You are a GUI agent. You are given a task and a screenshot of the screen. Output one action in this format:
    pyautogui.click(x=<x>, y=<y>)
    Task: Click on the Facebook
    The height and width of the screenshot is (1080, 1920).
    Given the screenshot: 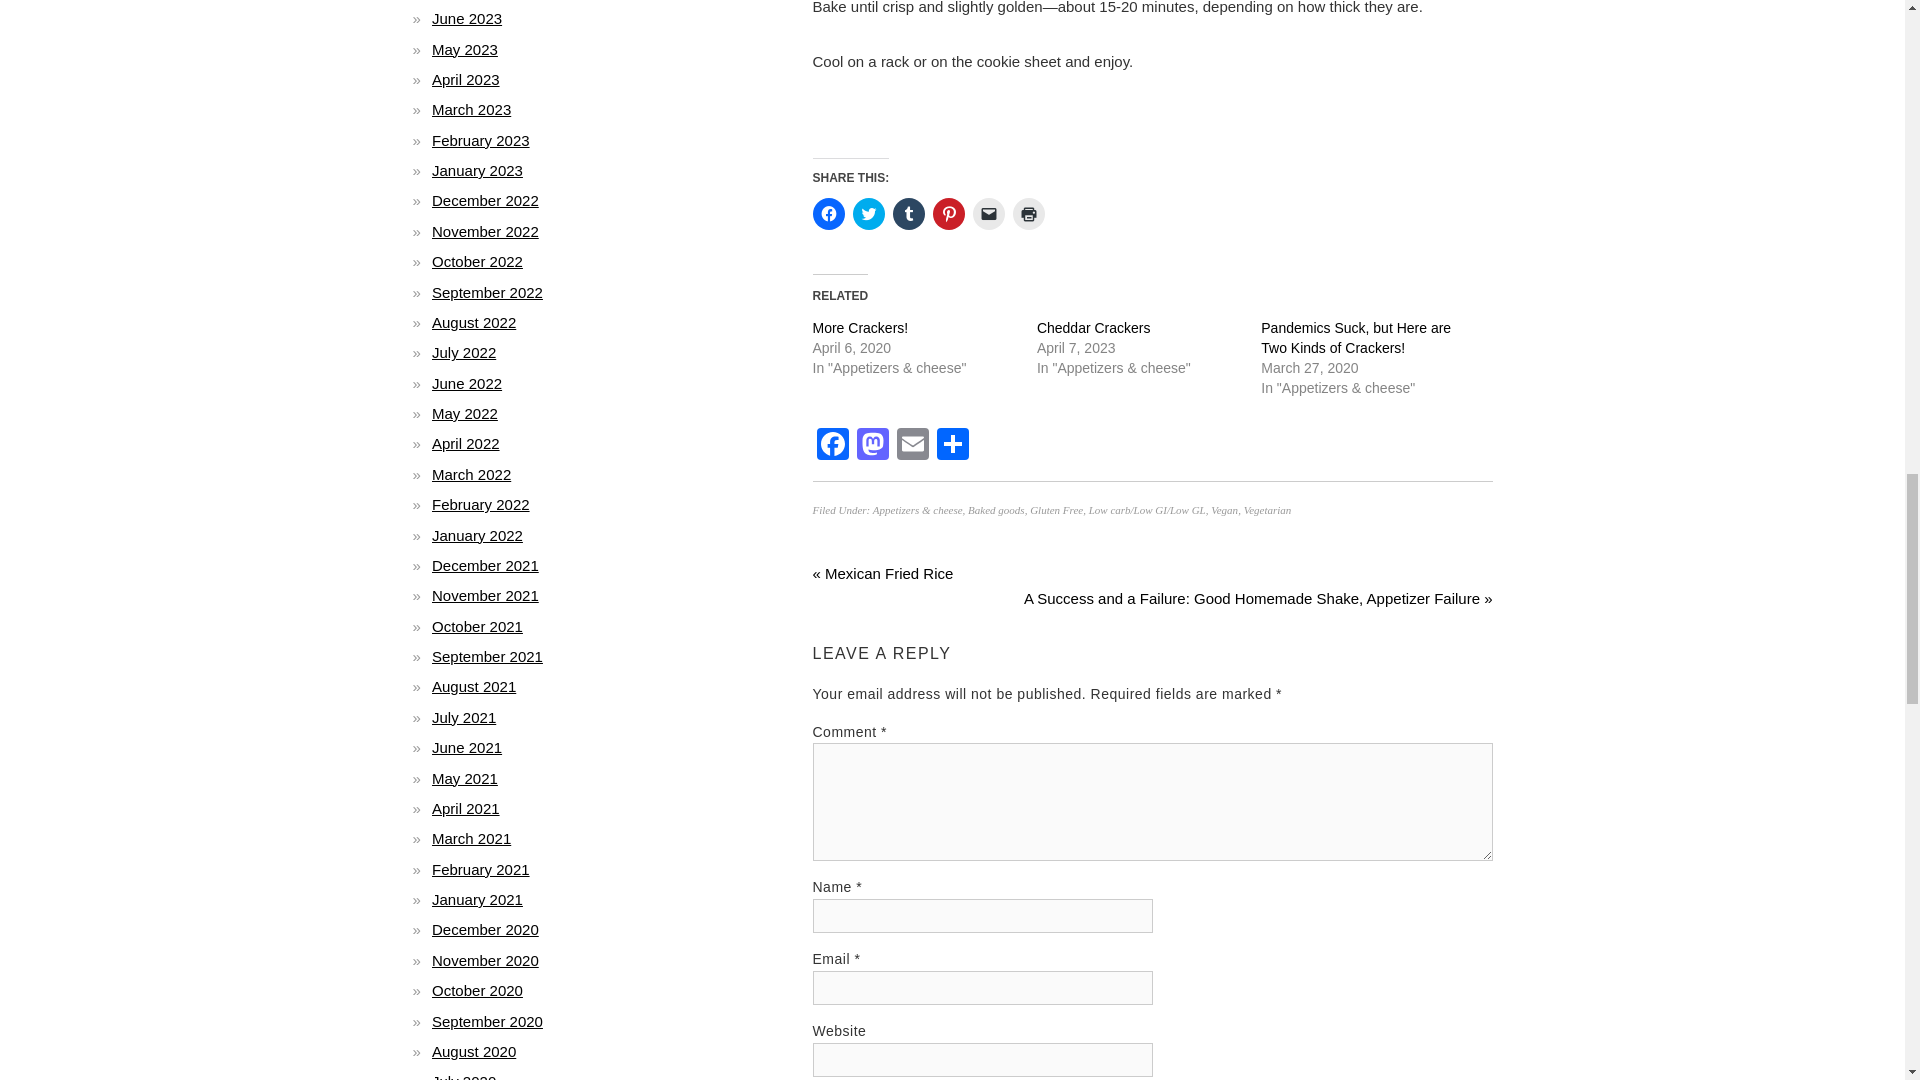 What is the action you would take?
    pyautogui.click(x=832, y=446)
    